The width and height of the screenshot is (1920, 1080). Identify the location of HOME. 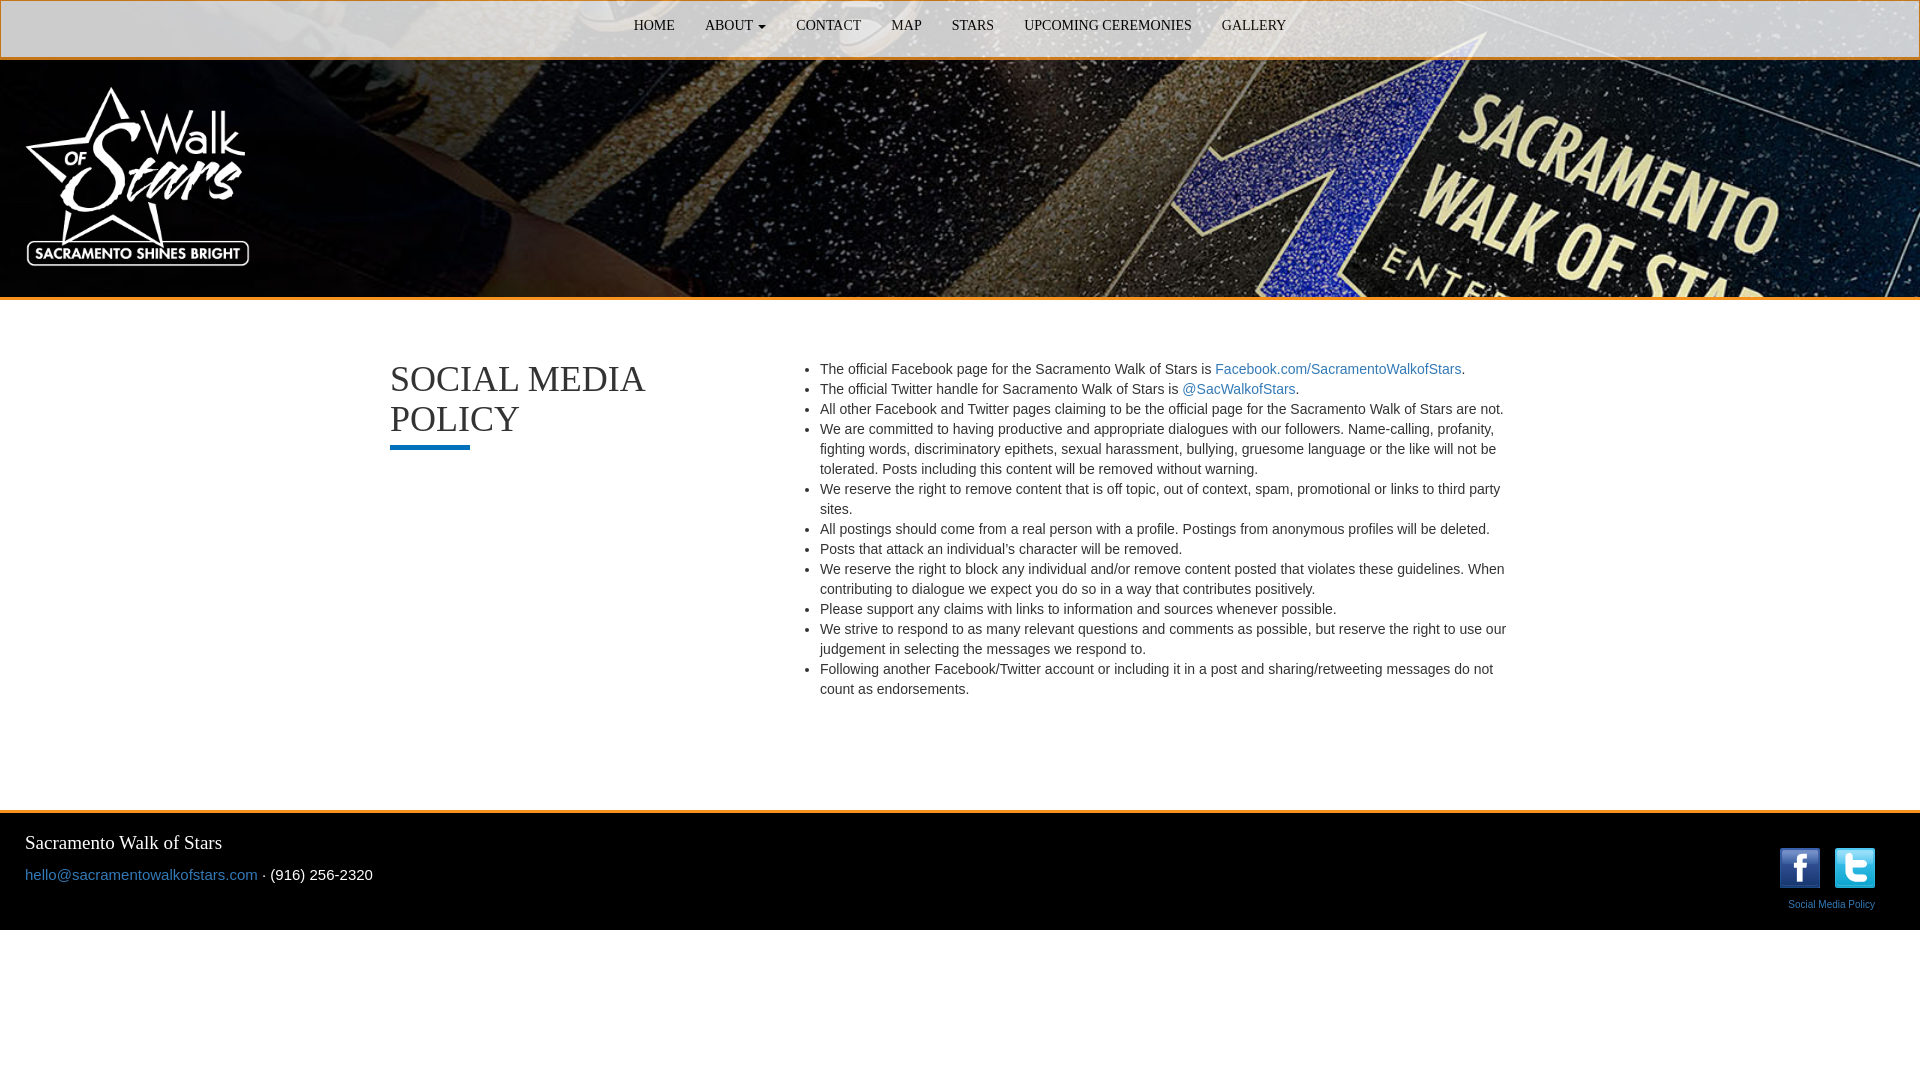
(654, 26).